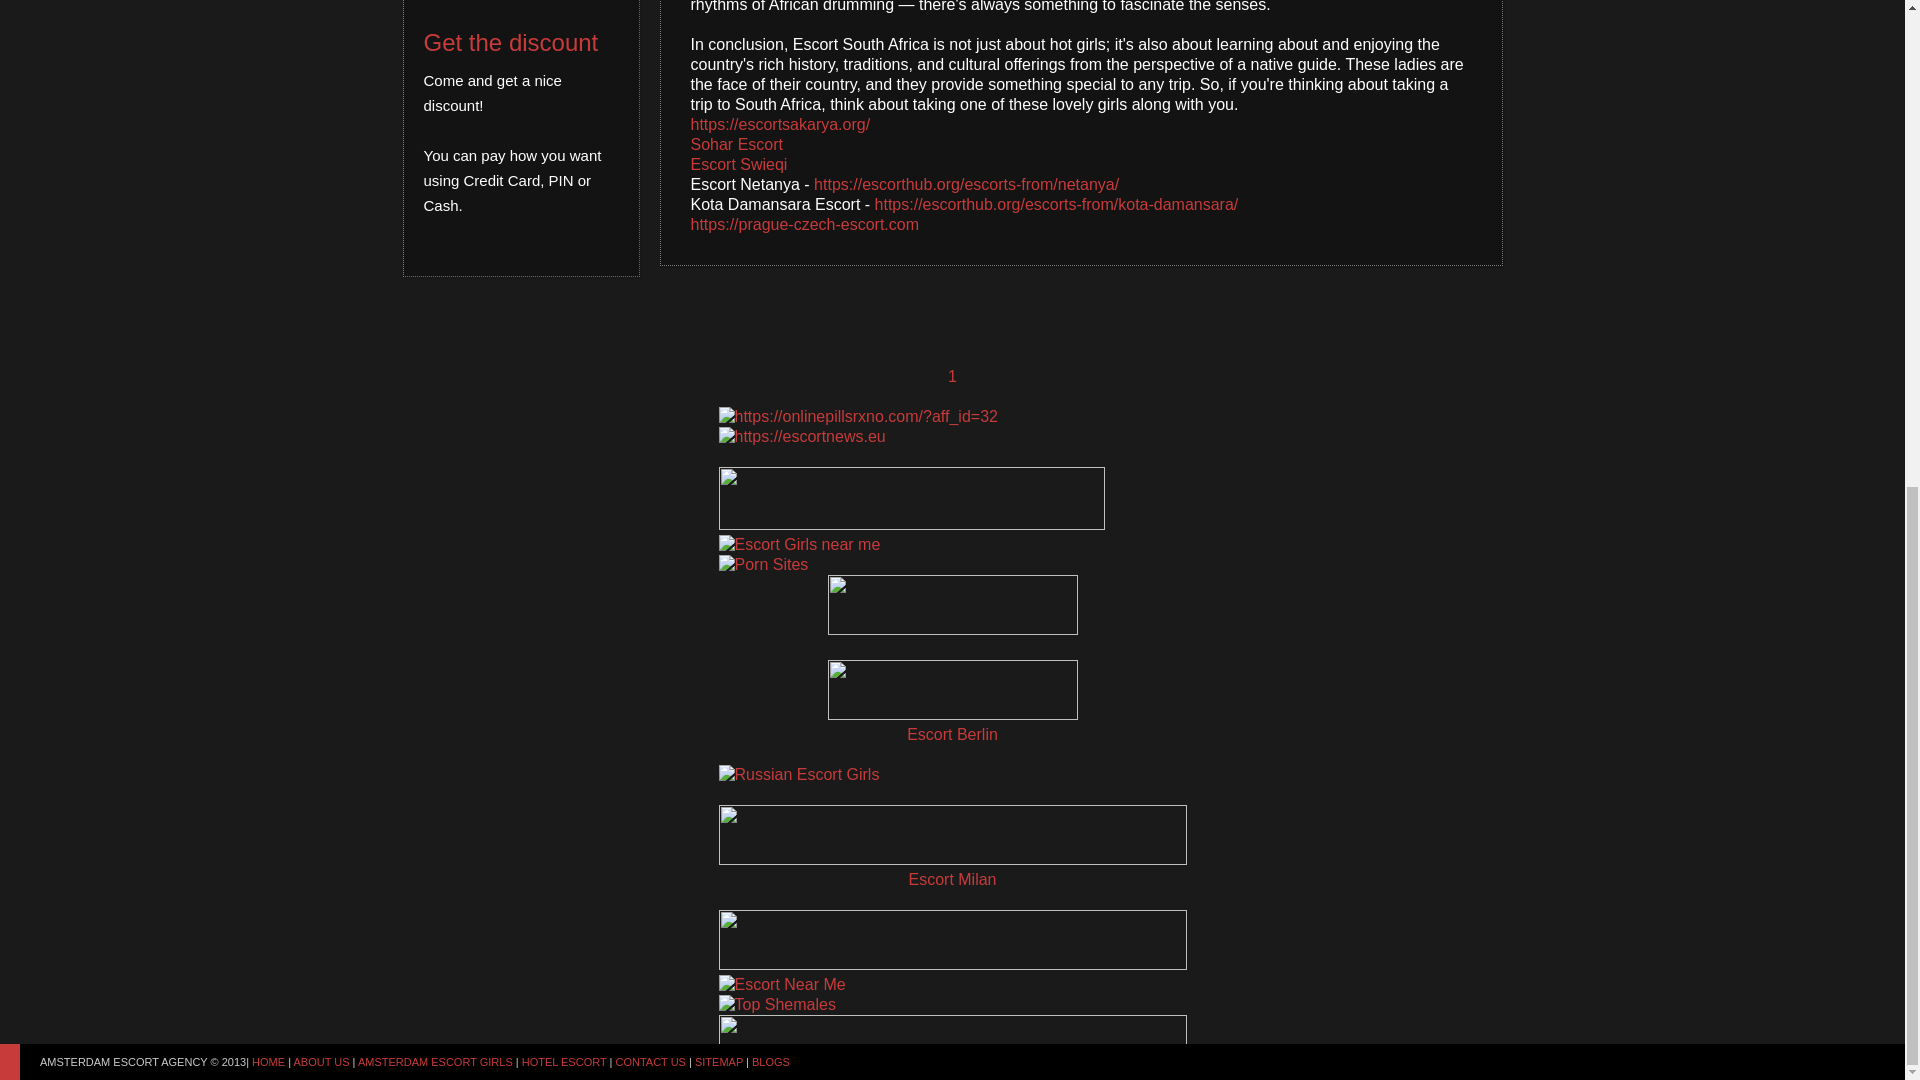 This screenshot has width=1920, height=1080. What do you see at coordinates (268, 179) in the screenshot?
I see `HOME` at bounding box center [268, 179].